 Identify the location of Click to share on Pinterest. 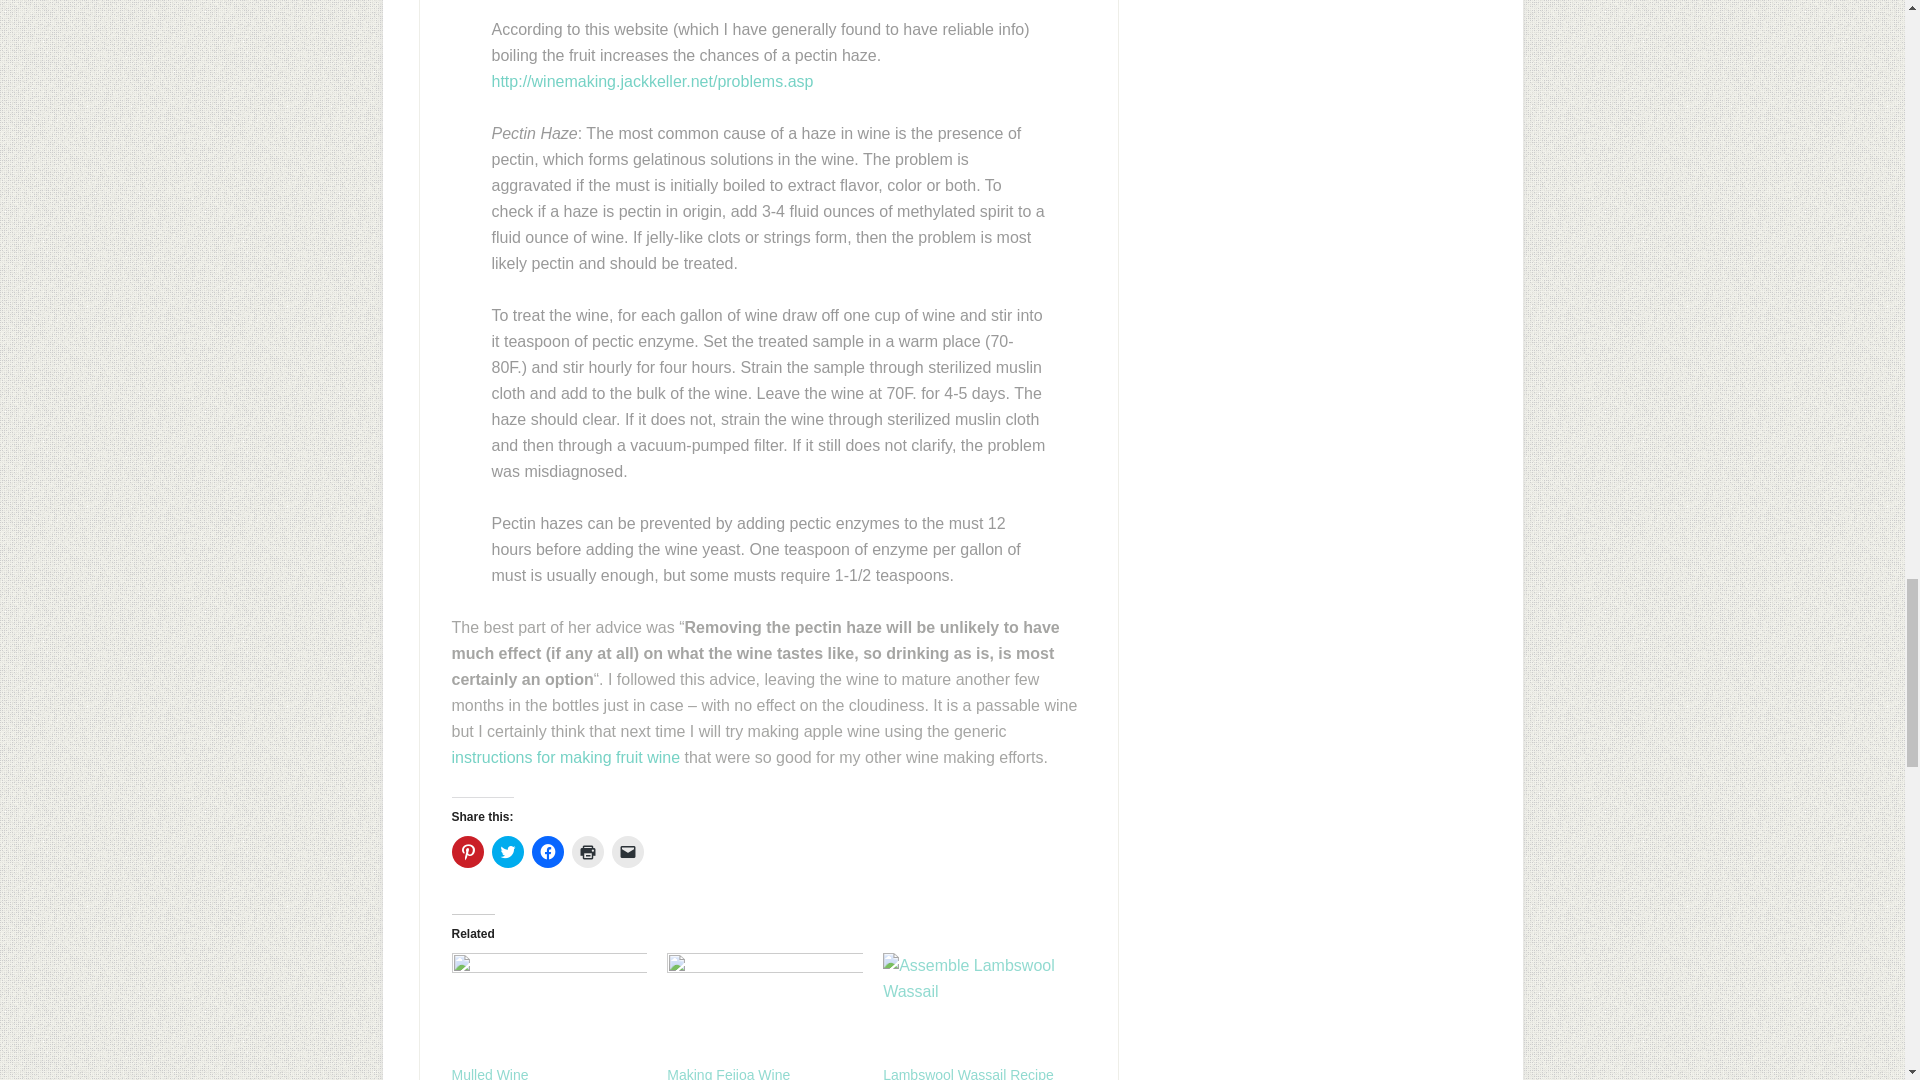
(467, 852).